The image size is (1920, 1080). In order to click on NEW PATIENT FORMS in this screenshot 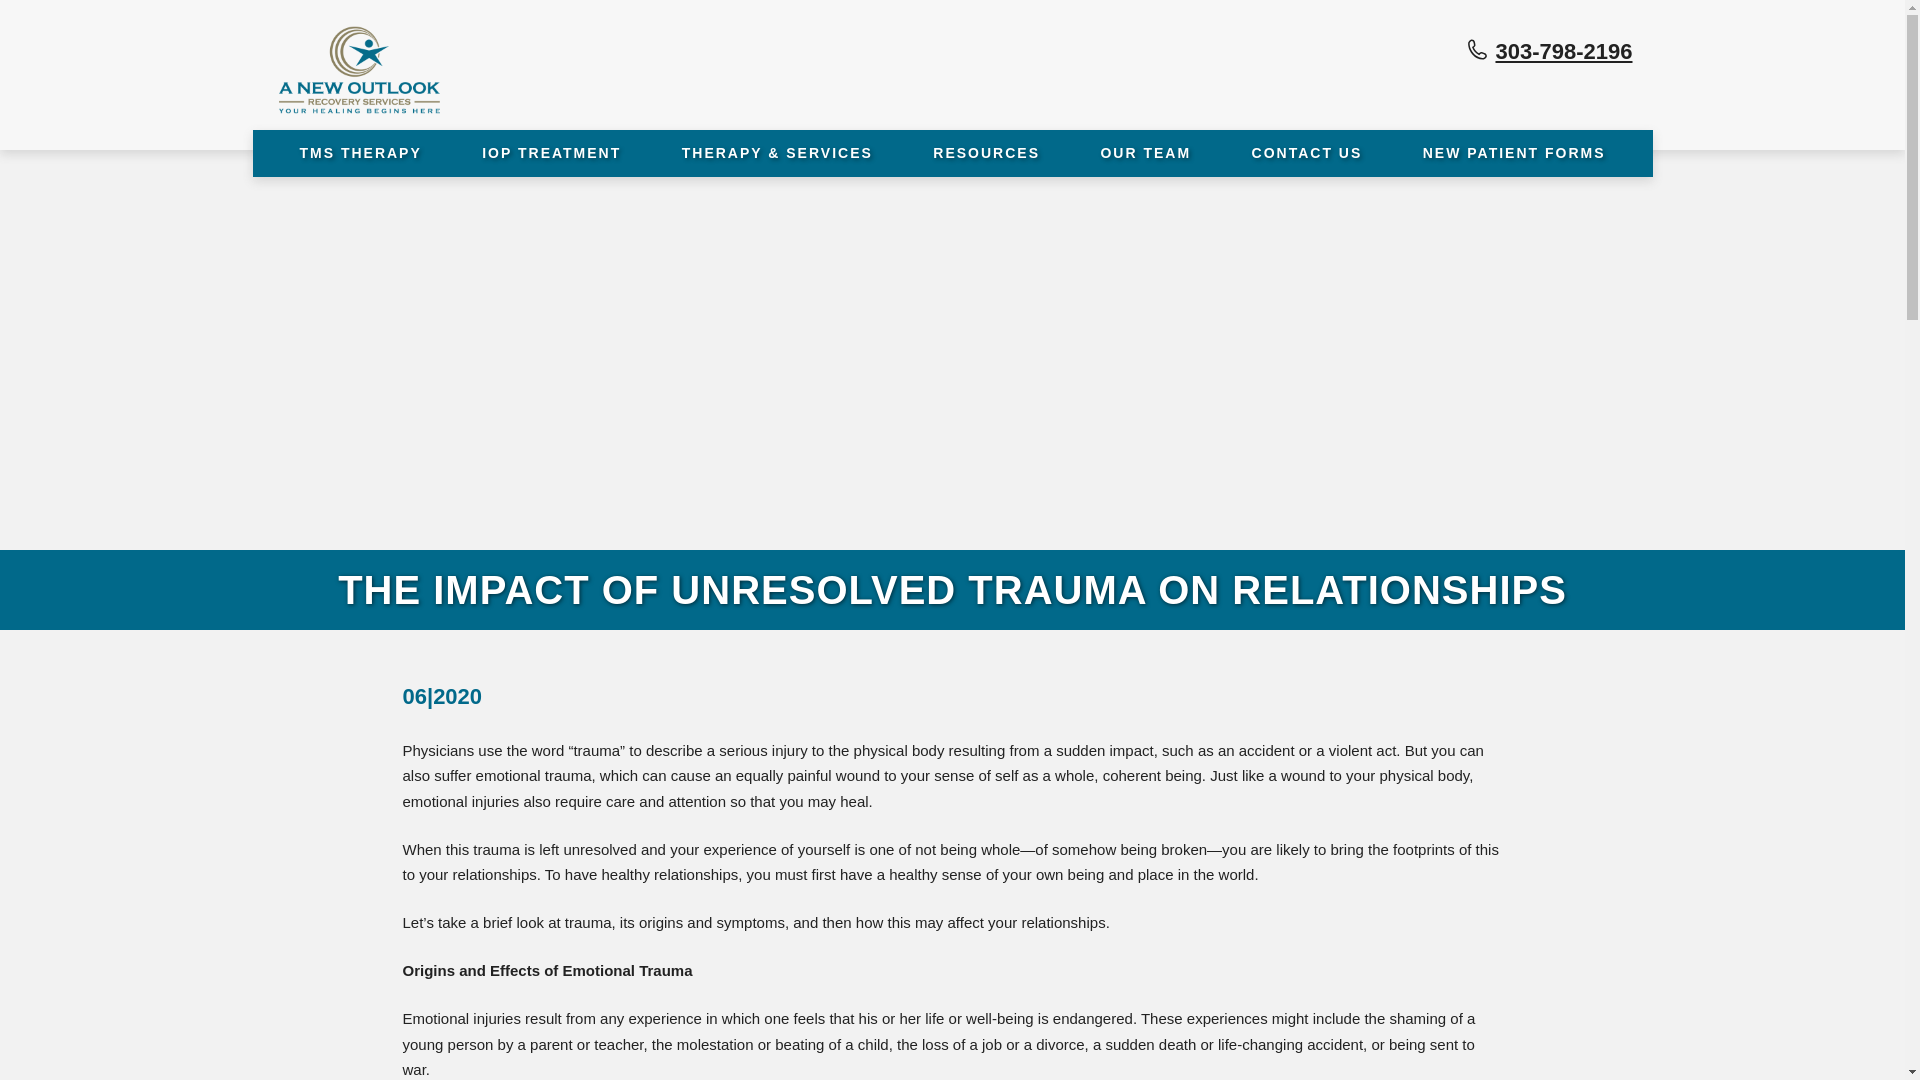, I will do `click(1514, 153)`.